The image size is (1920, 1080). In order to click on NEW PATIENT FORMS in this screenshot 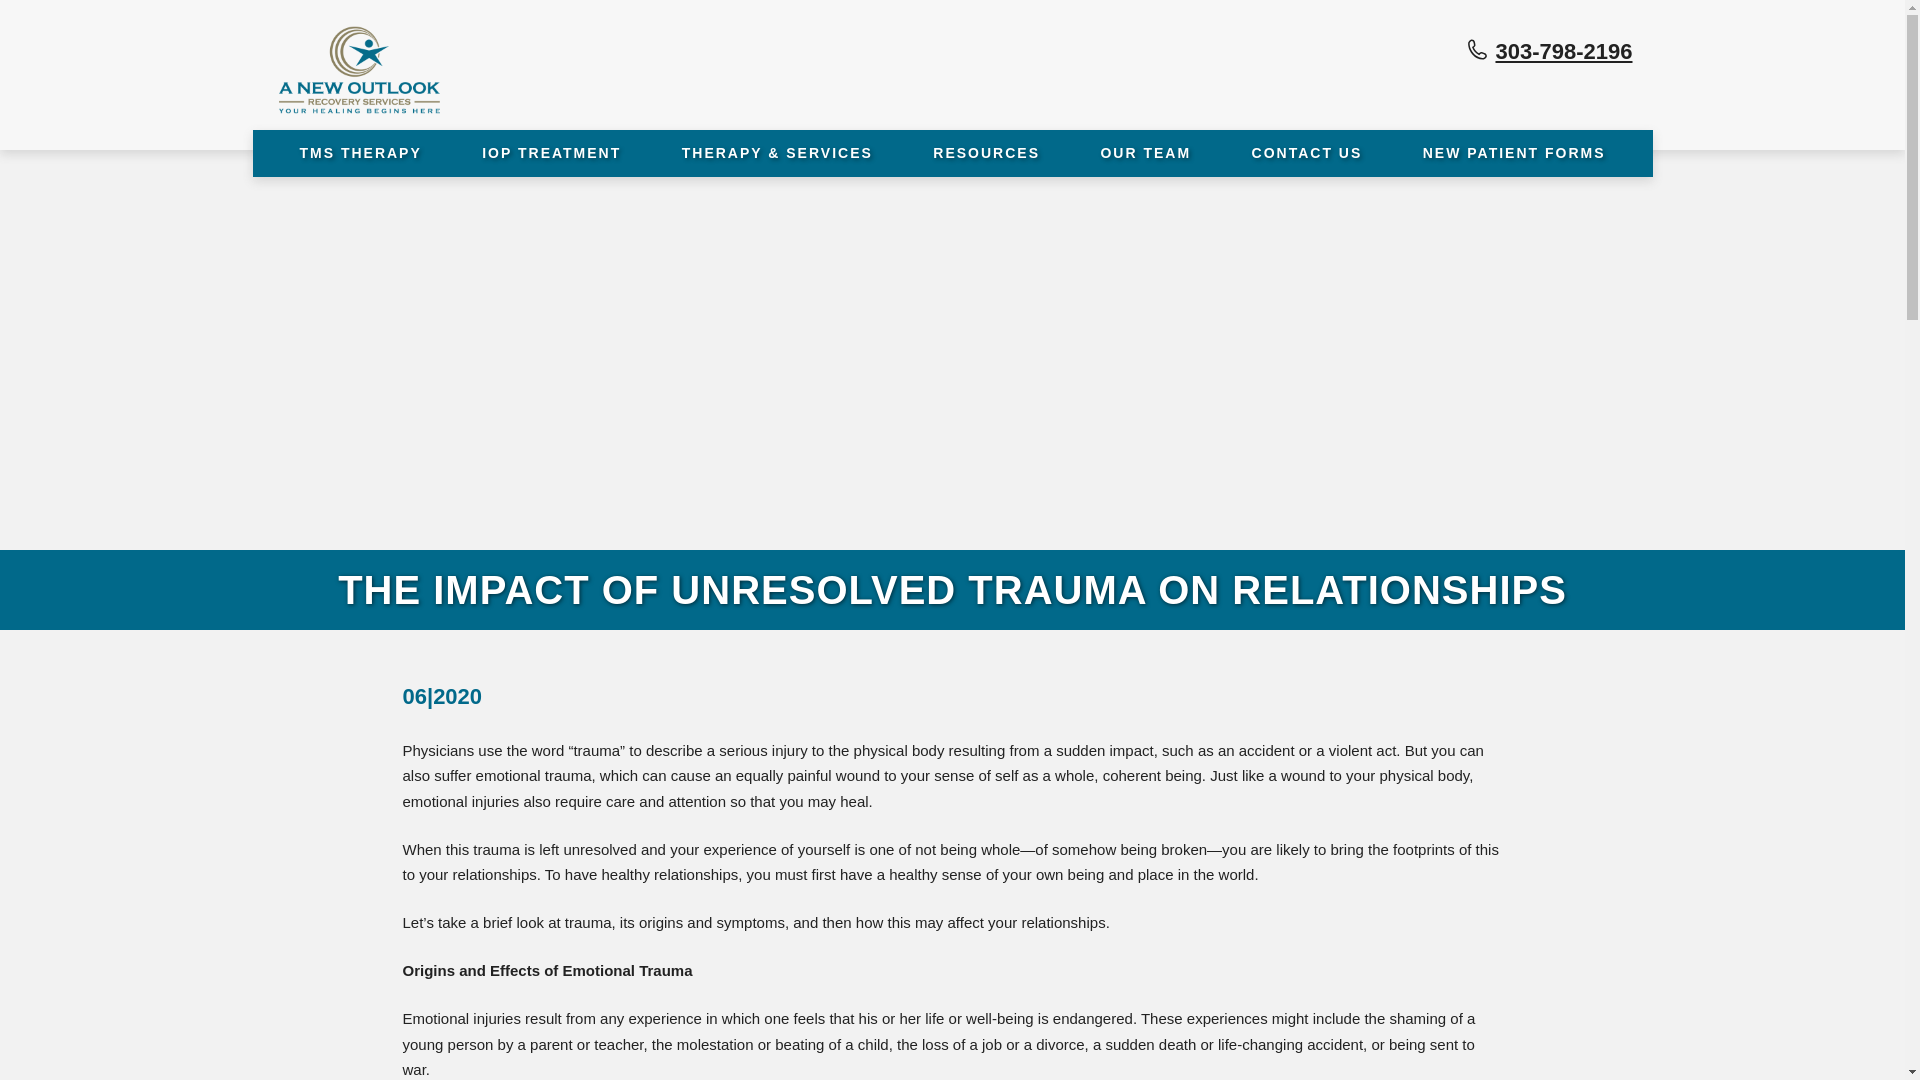, I will do `click(1514, 153)`.